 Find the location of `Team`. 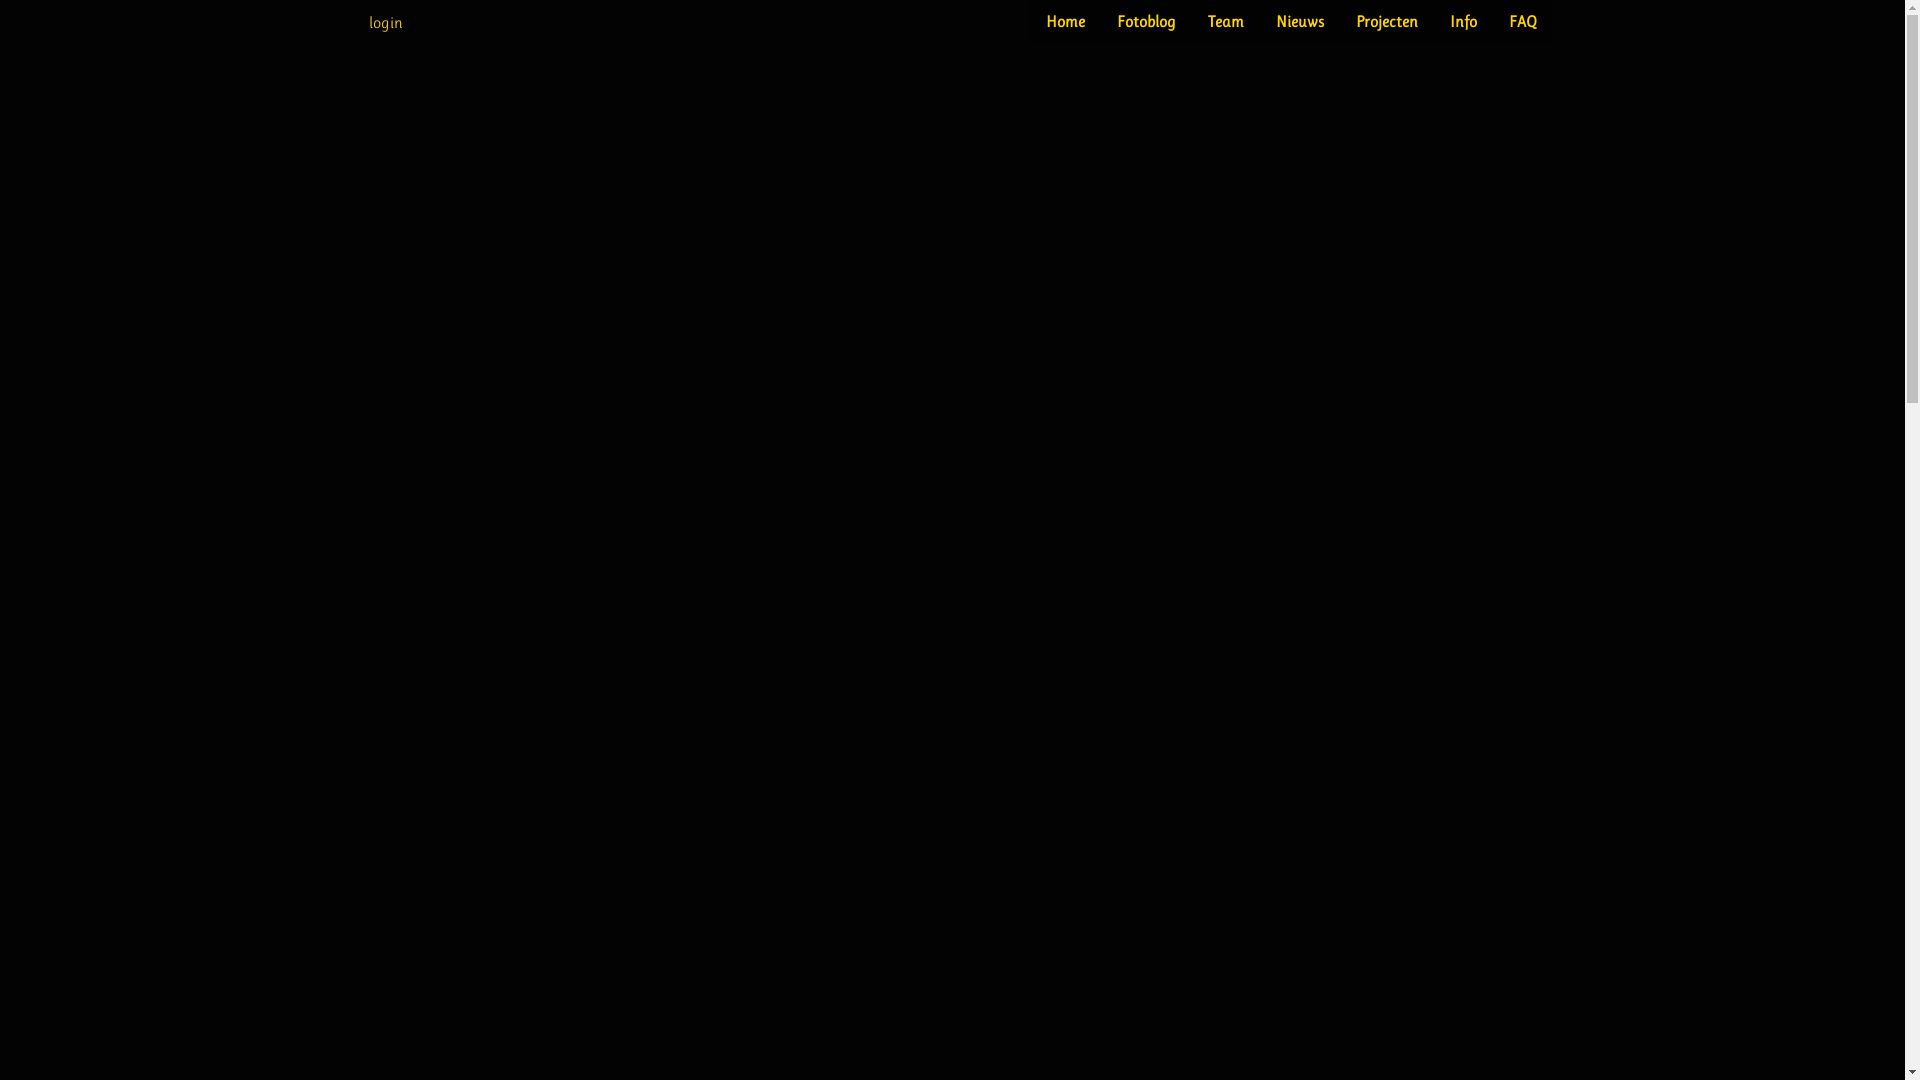

Team is located at coordinates (1226, 22).